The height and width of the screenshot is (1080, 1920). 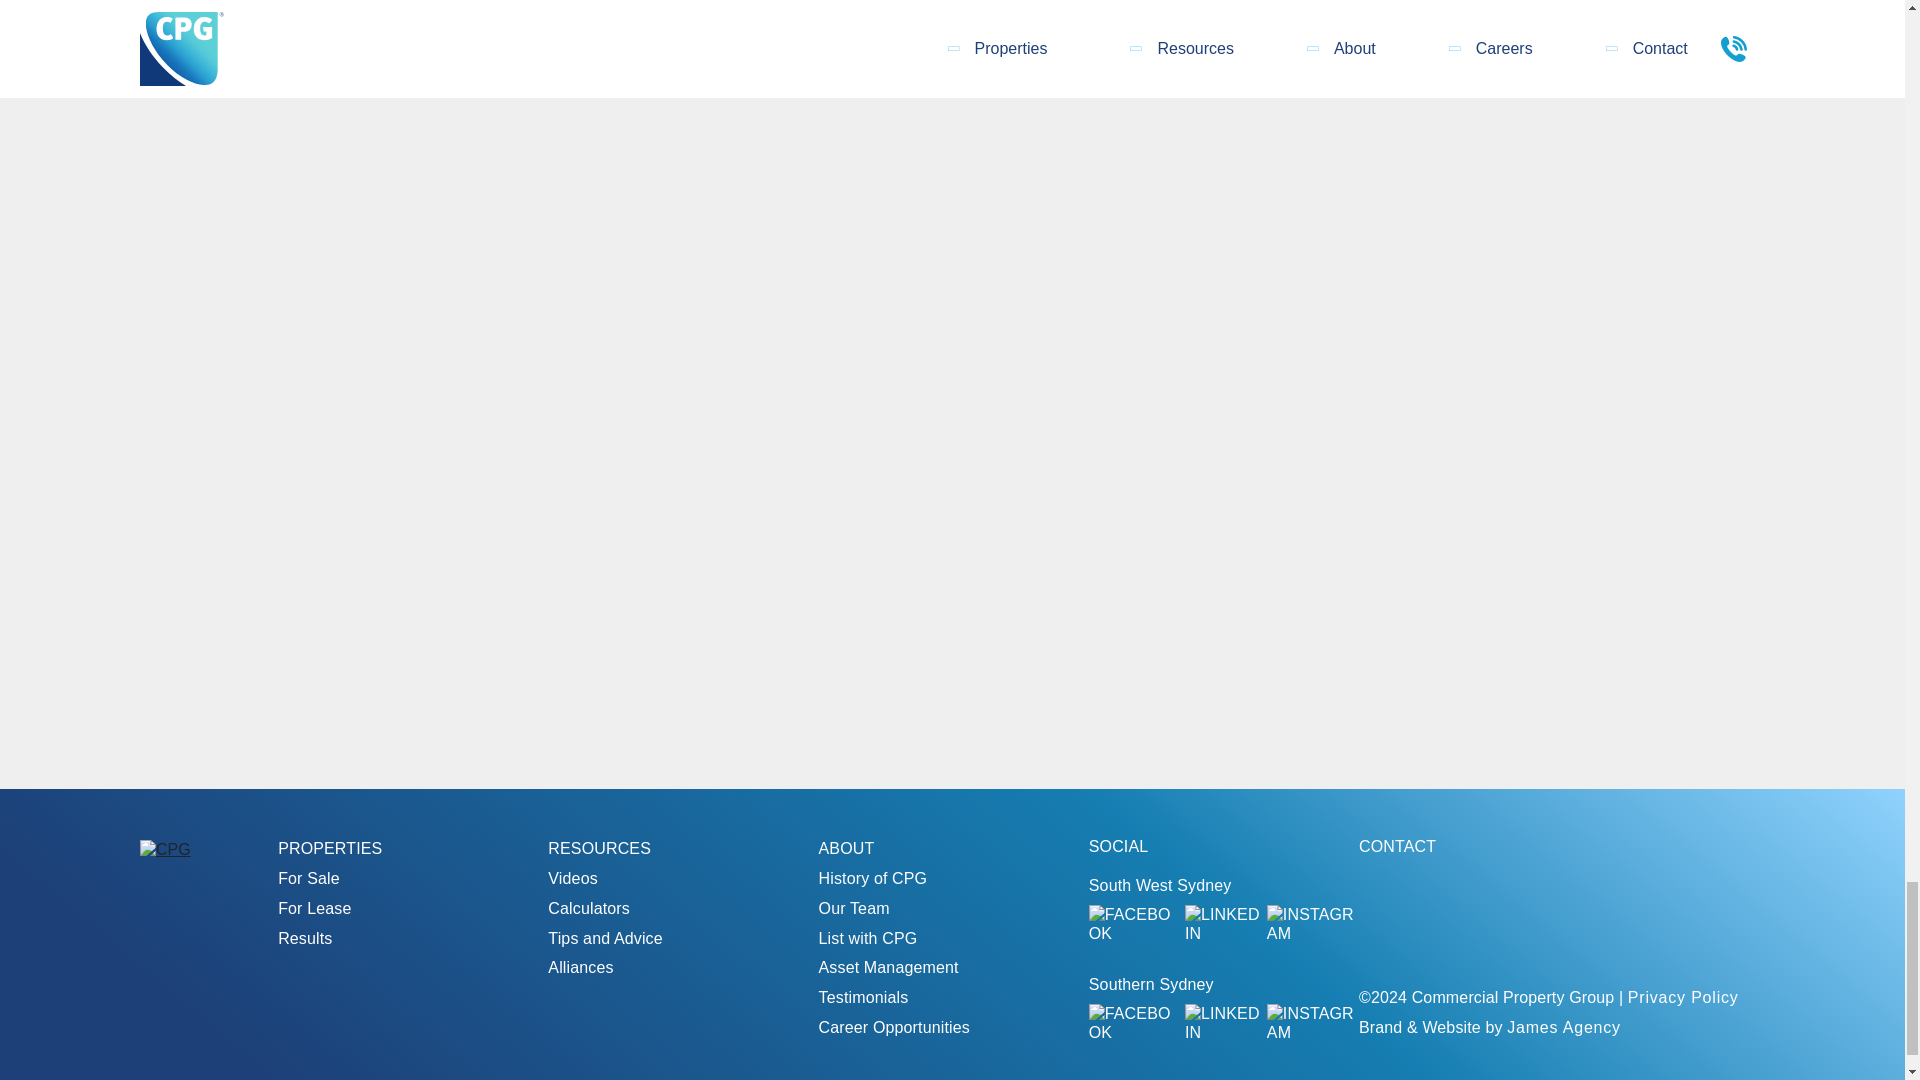 What do you see at coordinates (1222, 1023) in the screenshot?
I see `LinkedIn` at bounding box center [1222, 1023].